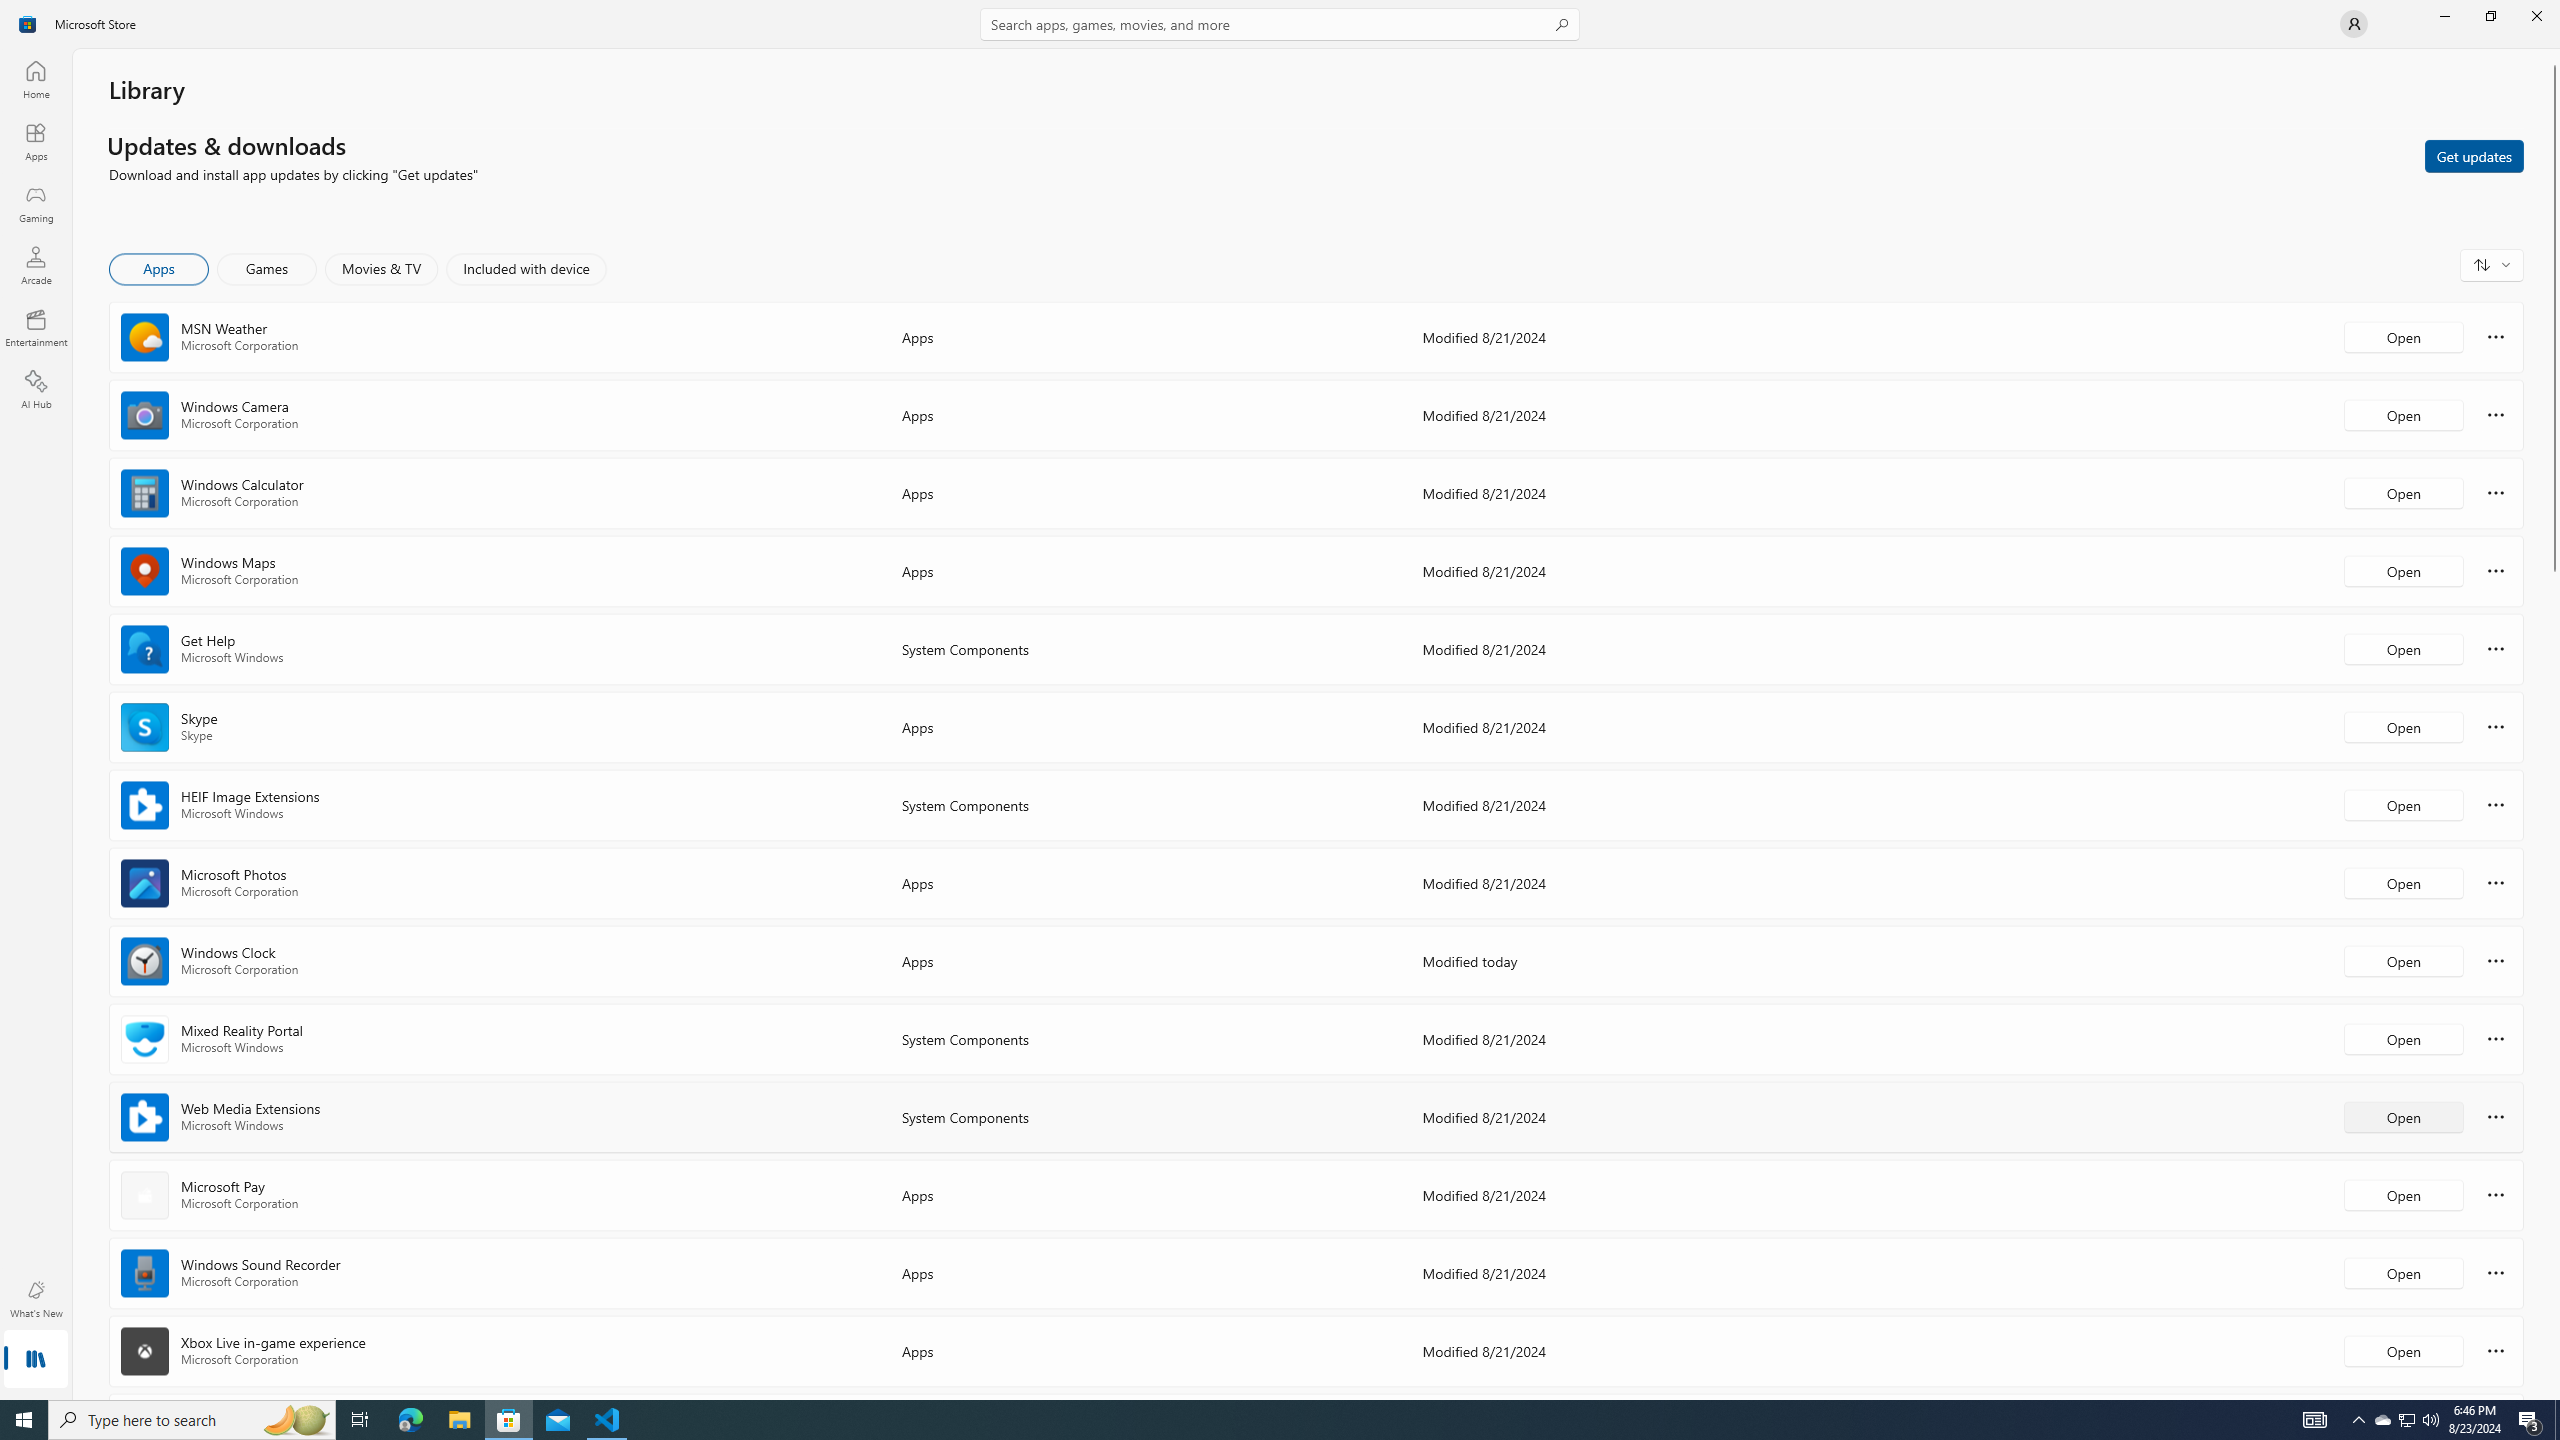  What do you see at coordinates (2554, 1392) in the screenshot?
I see `Vertical Small Increase` at bounding box center [2554, 1392].